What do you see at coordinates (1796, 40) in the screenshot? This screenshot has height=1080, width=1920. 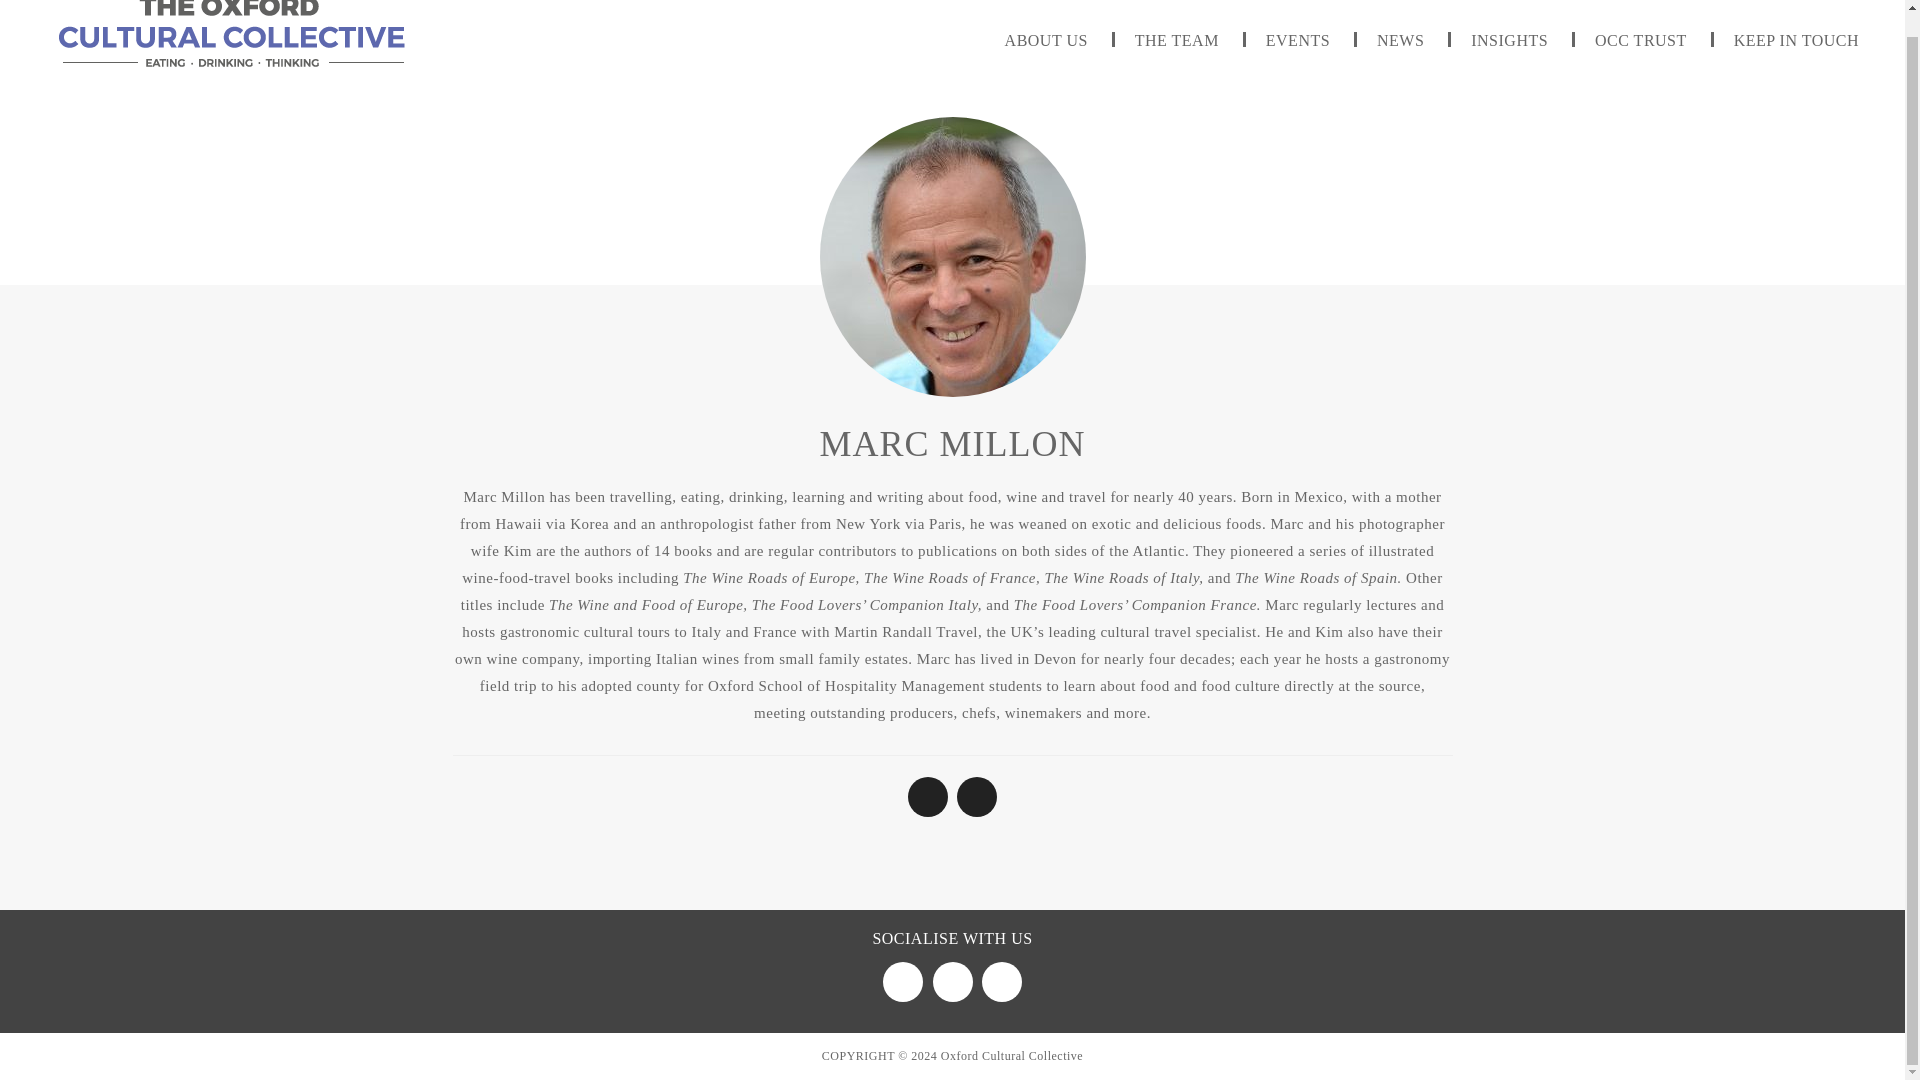 I see `KEEP IN TOUCH` at bounding box center [1796, 40].